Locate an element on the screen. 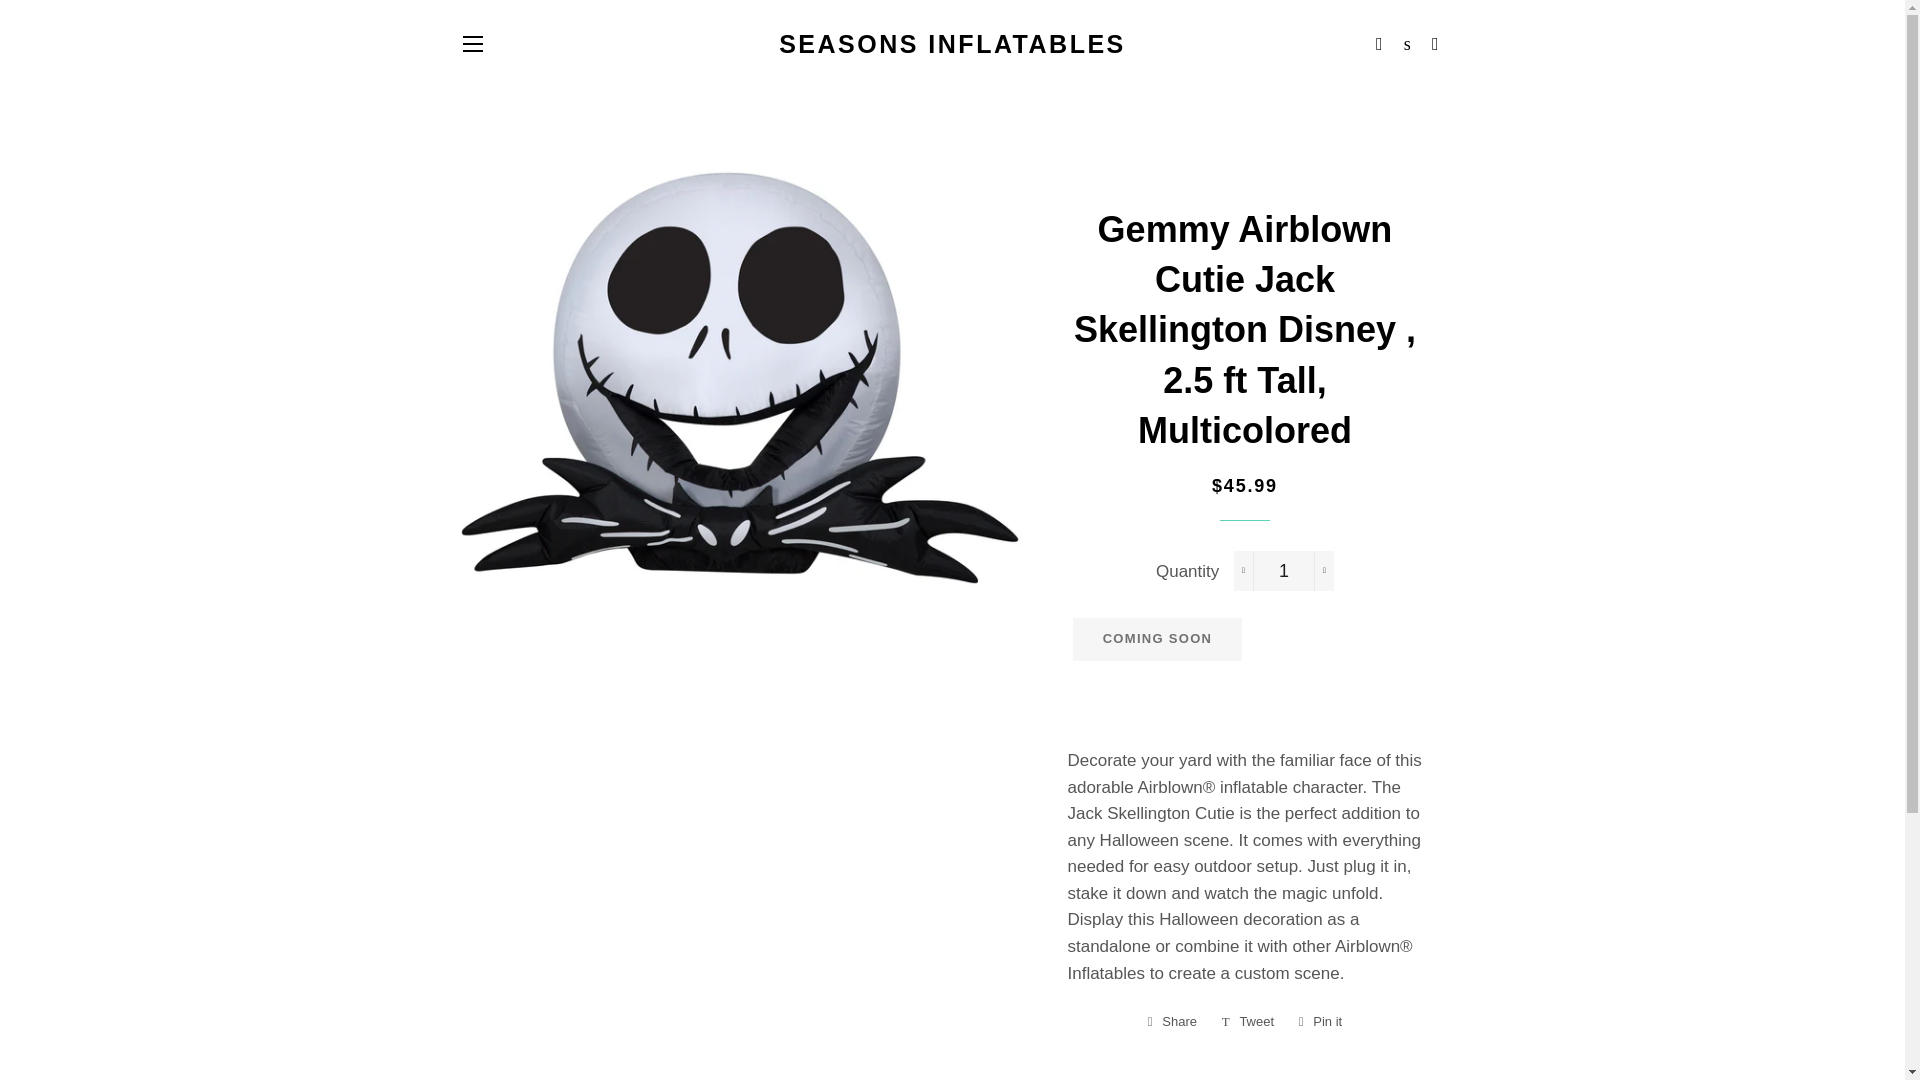 The image size is (1920, 1080). Pin on Pinterest is located at coordinates (1320, 1021).